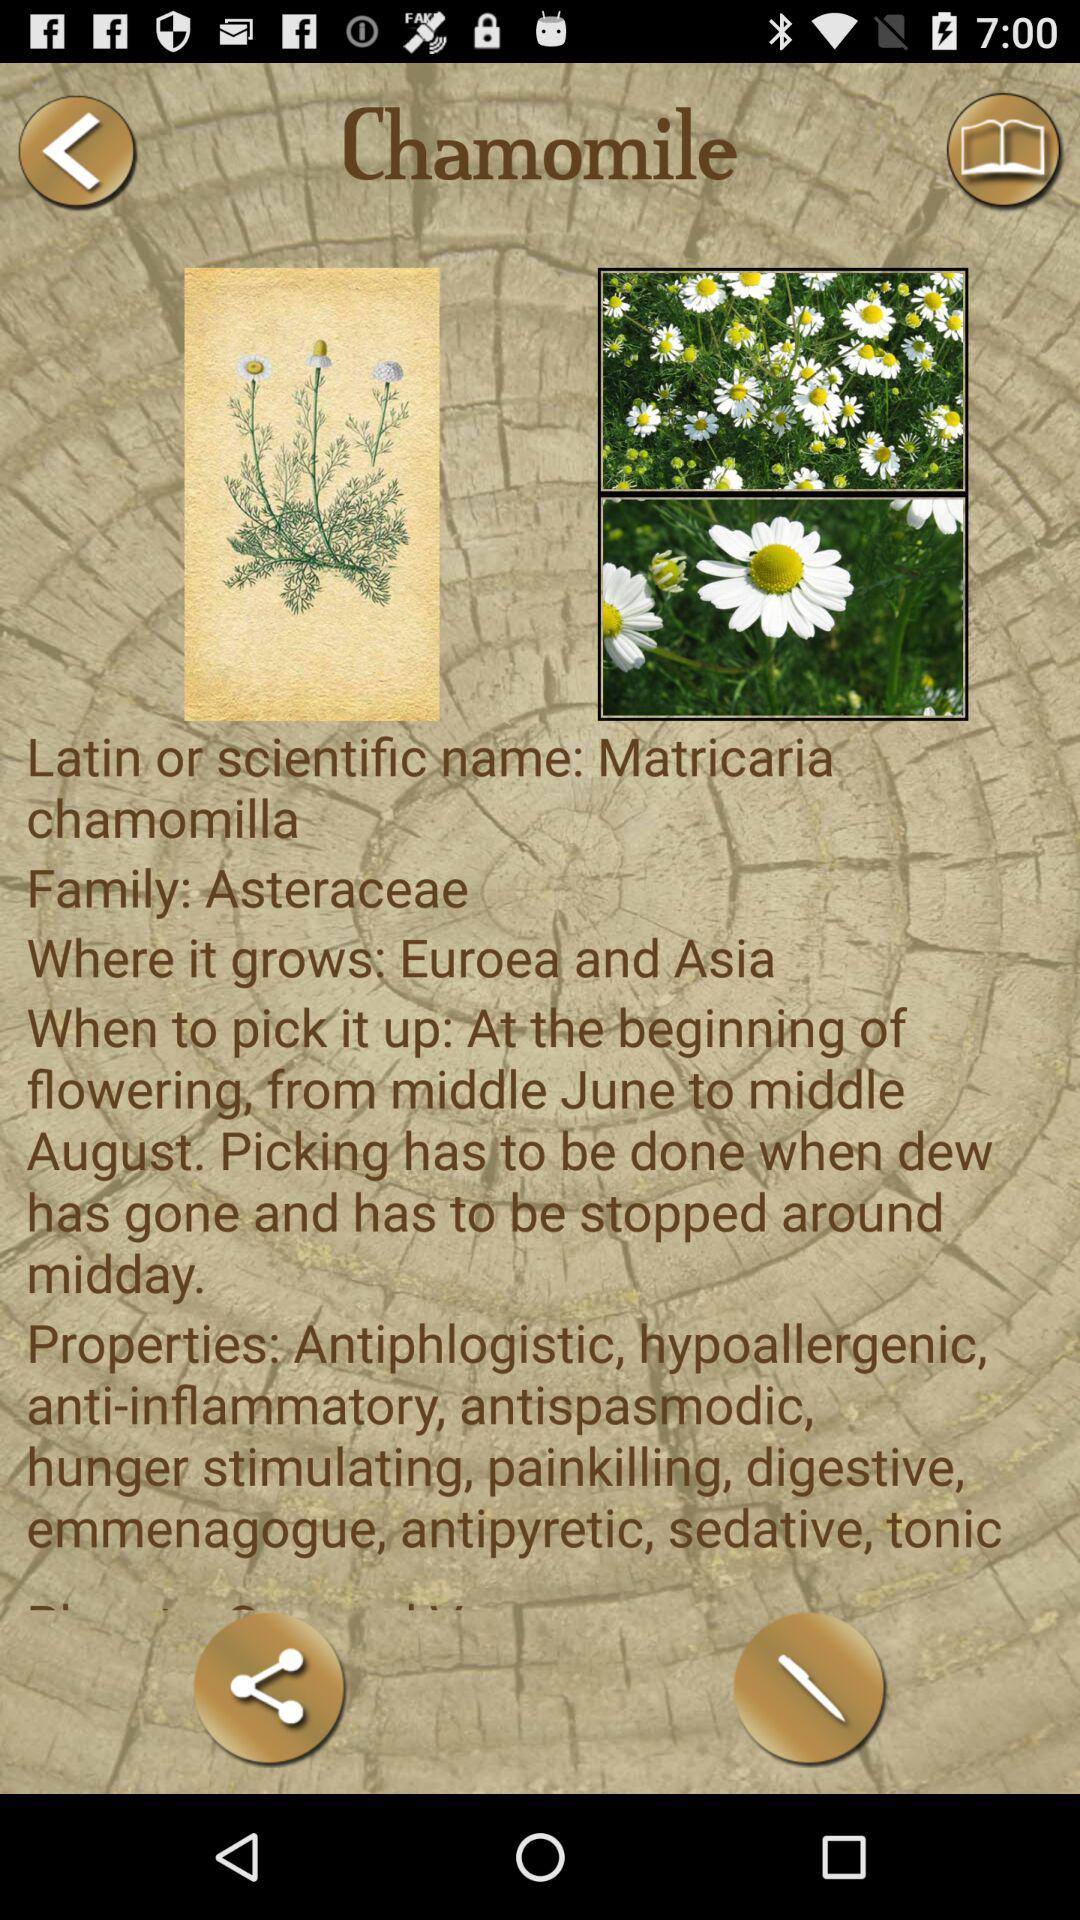 The image size is (1080, 1920). Describe the element at coordinates (782, 380) in the screenshot. I see `shows flower image` at that location.